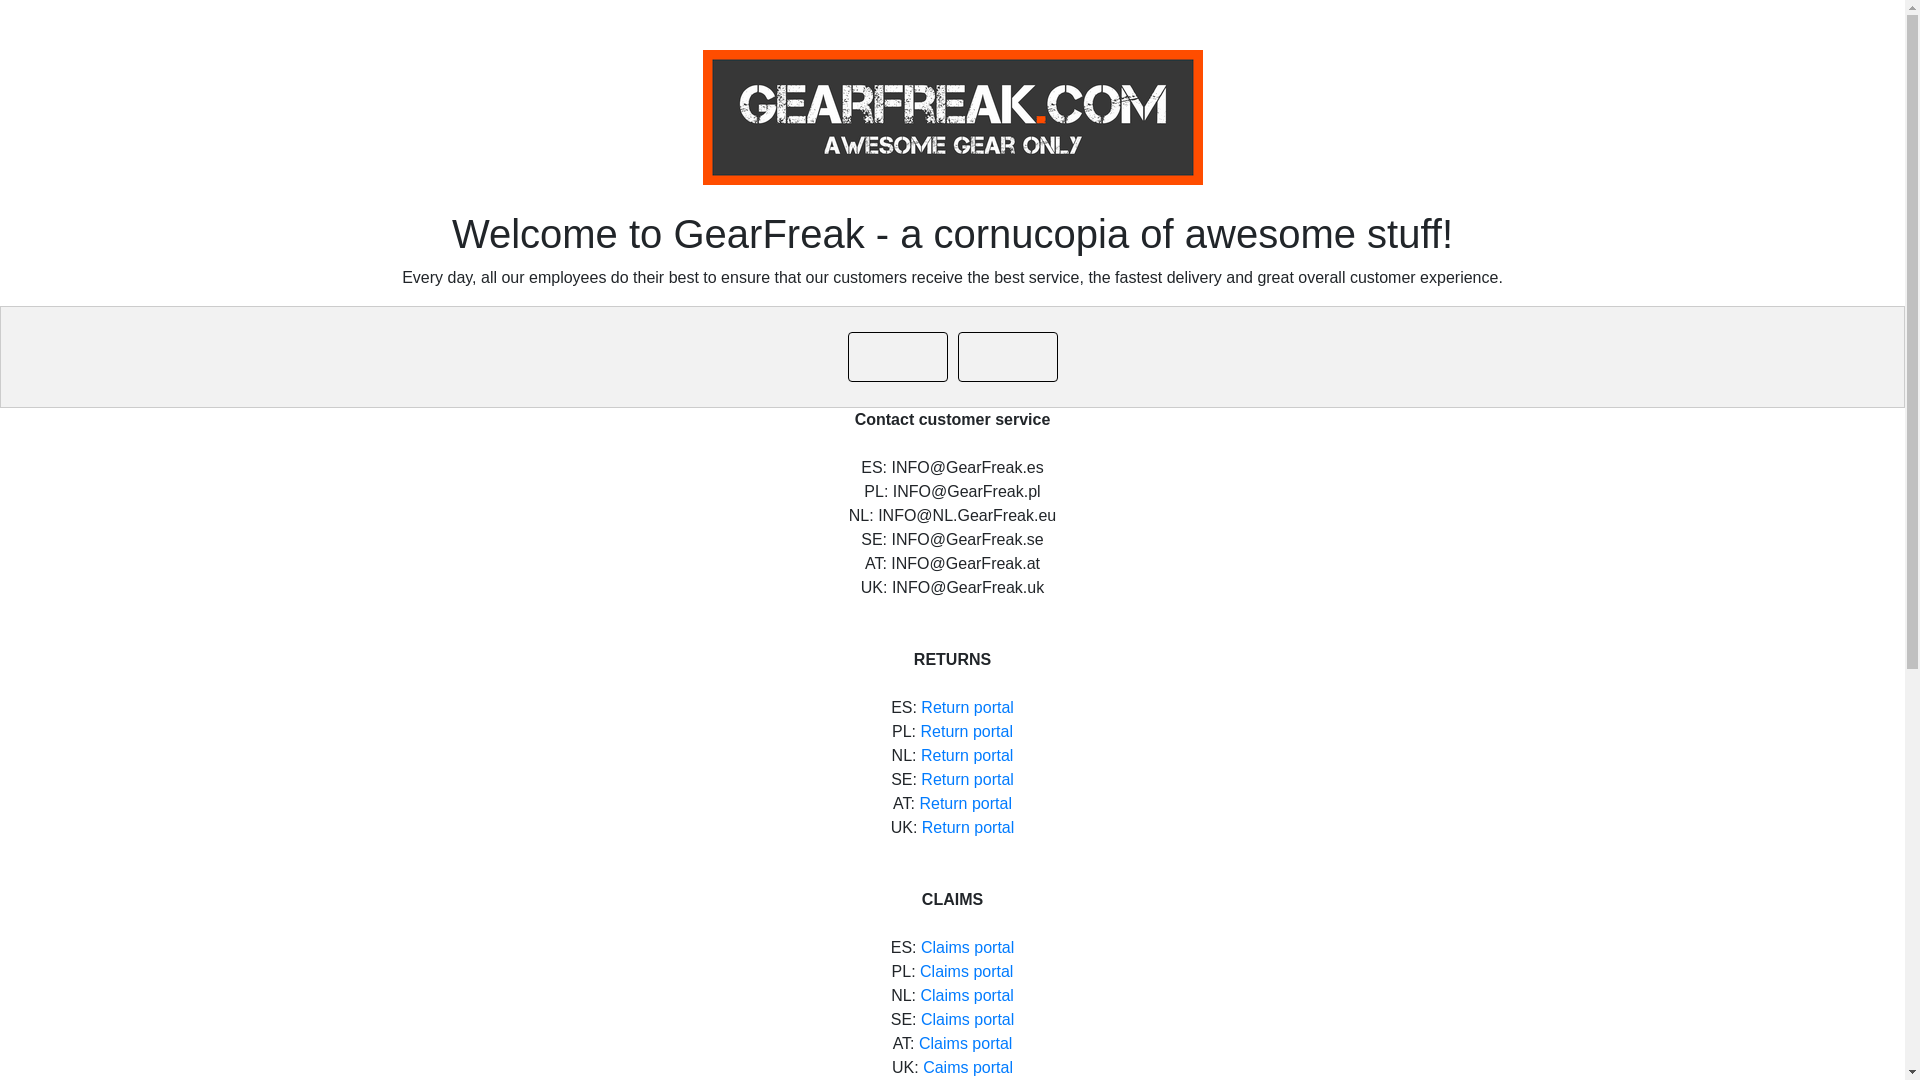 This screenshot has height=1080, width=1920. I want to click on Return portal, so click(965, 803).